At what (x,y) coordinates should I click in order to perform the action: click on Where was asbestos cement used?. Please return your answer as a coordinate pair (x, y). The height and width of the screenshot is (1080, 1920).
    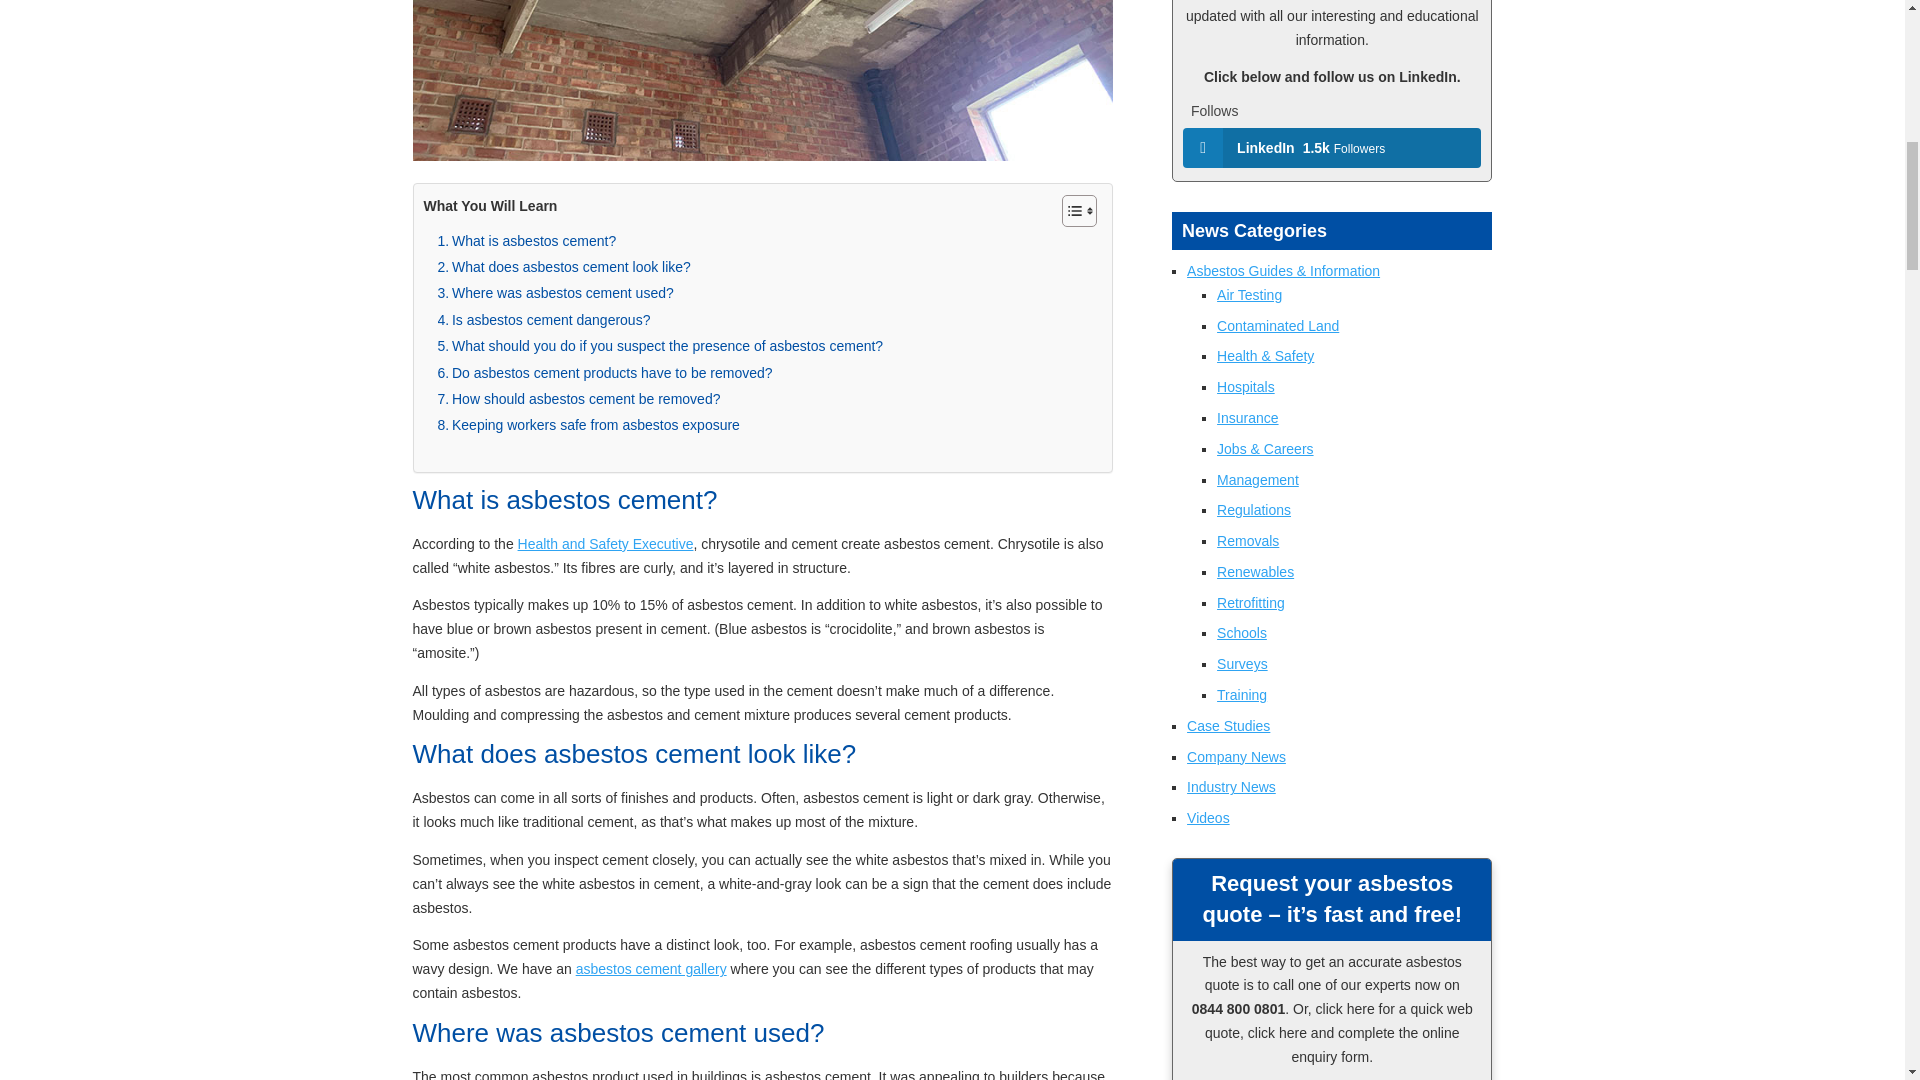
    Looking at the image, I should click on (555, 292).